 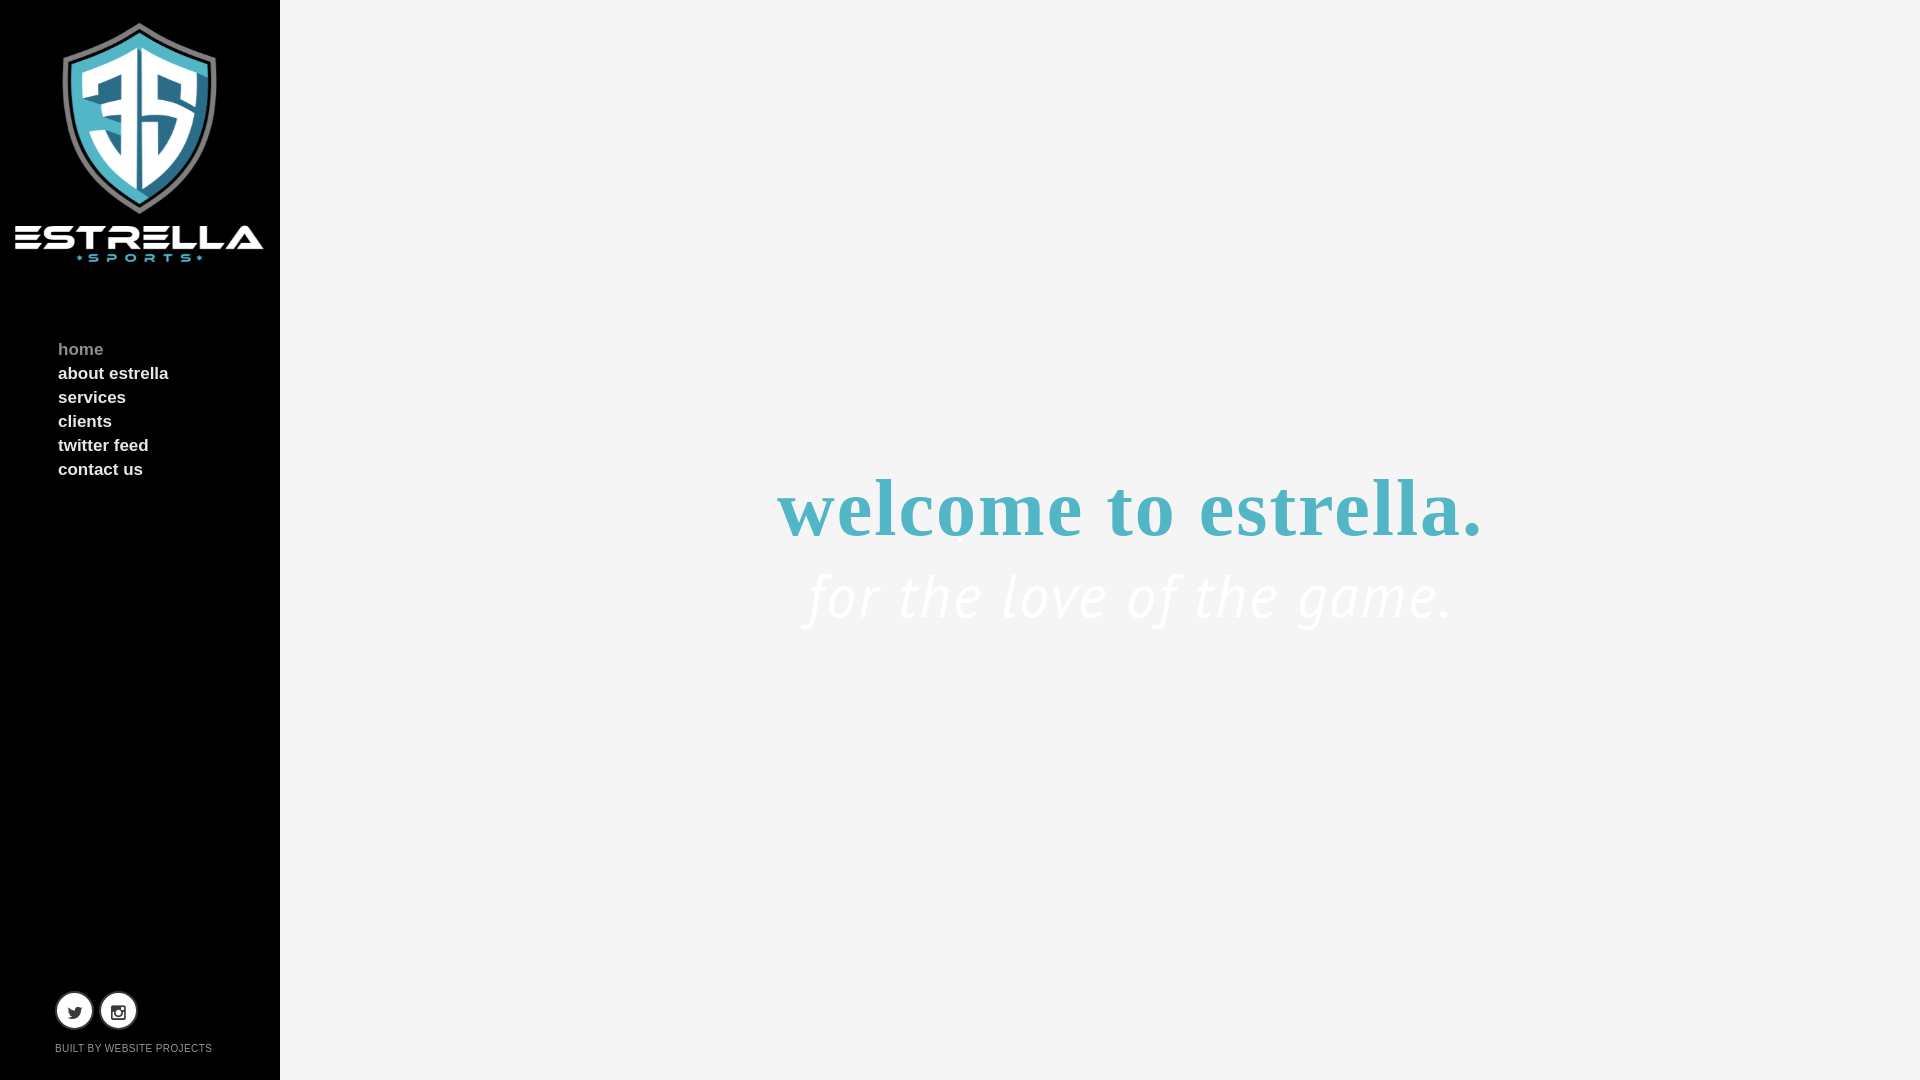 What do you see at coordinates (142, 354) in the screenshot?
I see `home` at bounding box center [142, 354].